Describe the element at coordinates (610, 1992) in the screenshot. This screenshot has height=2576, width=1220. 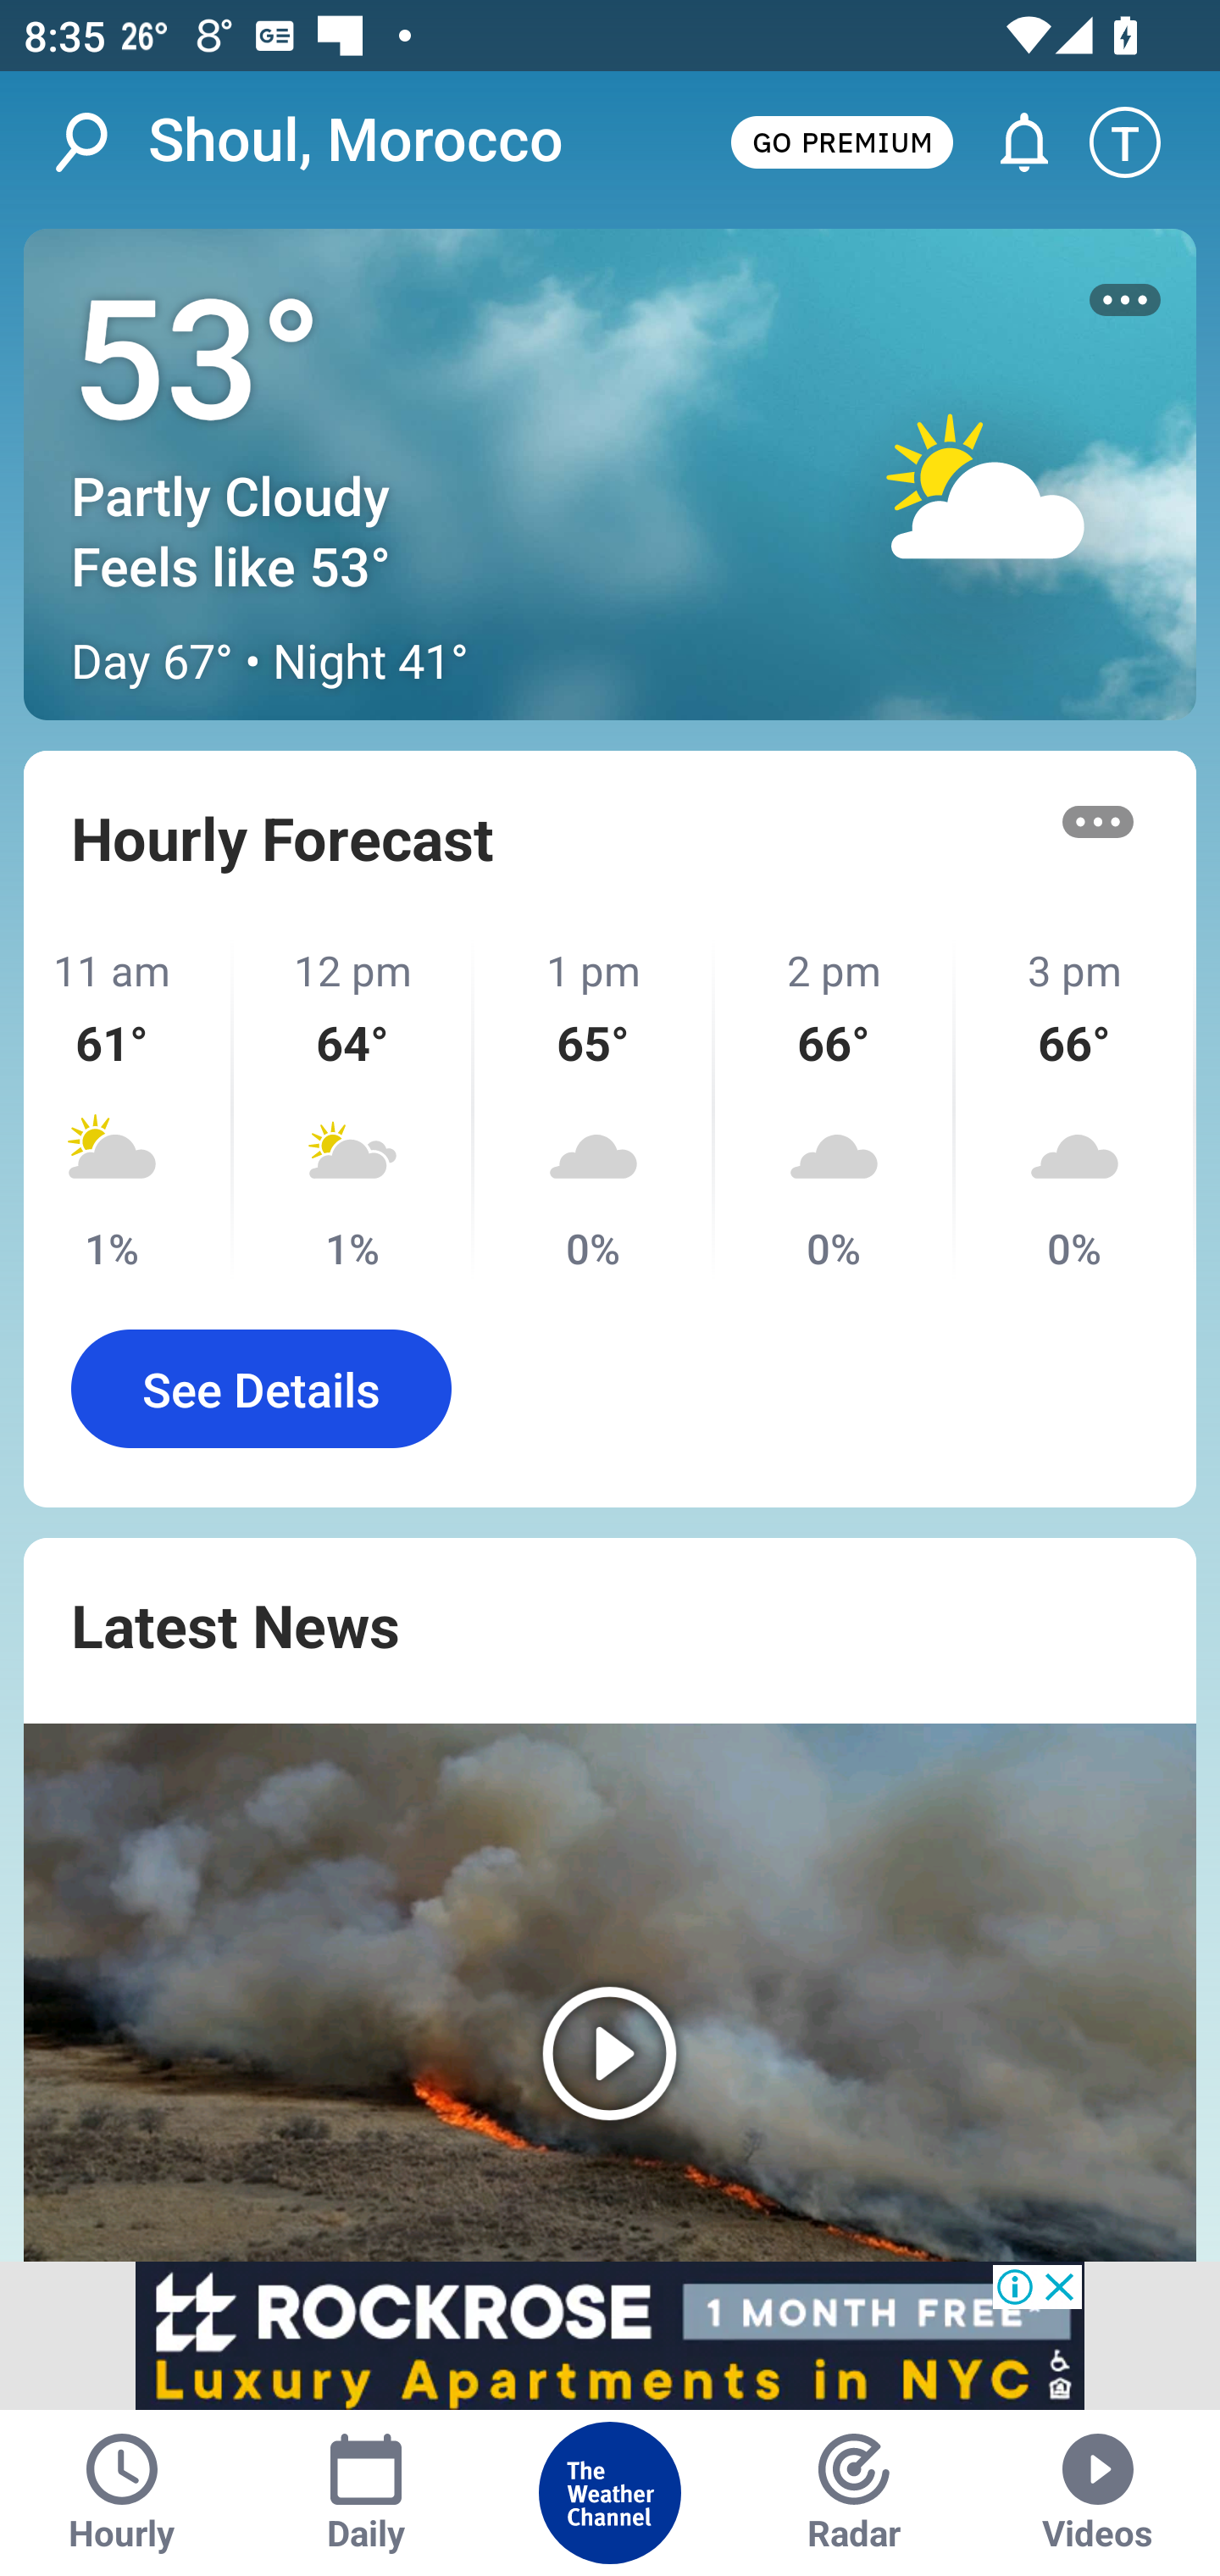
I see `Play` at that location.